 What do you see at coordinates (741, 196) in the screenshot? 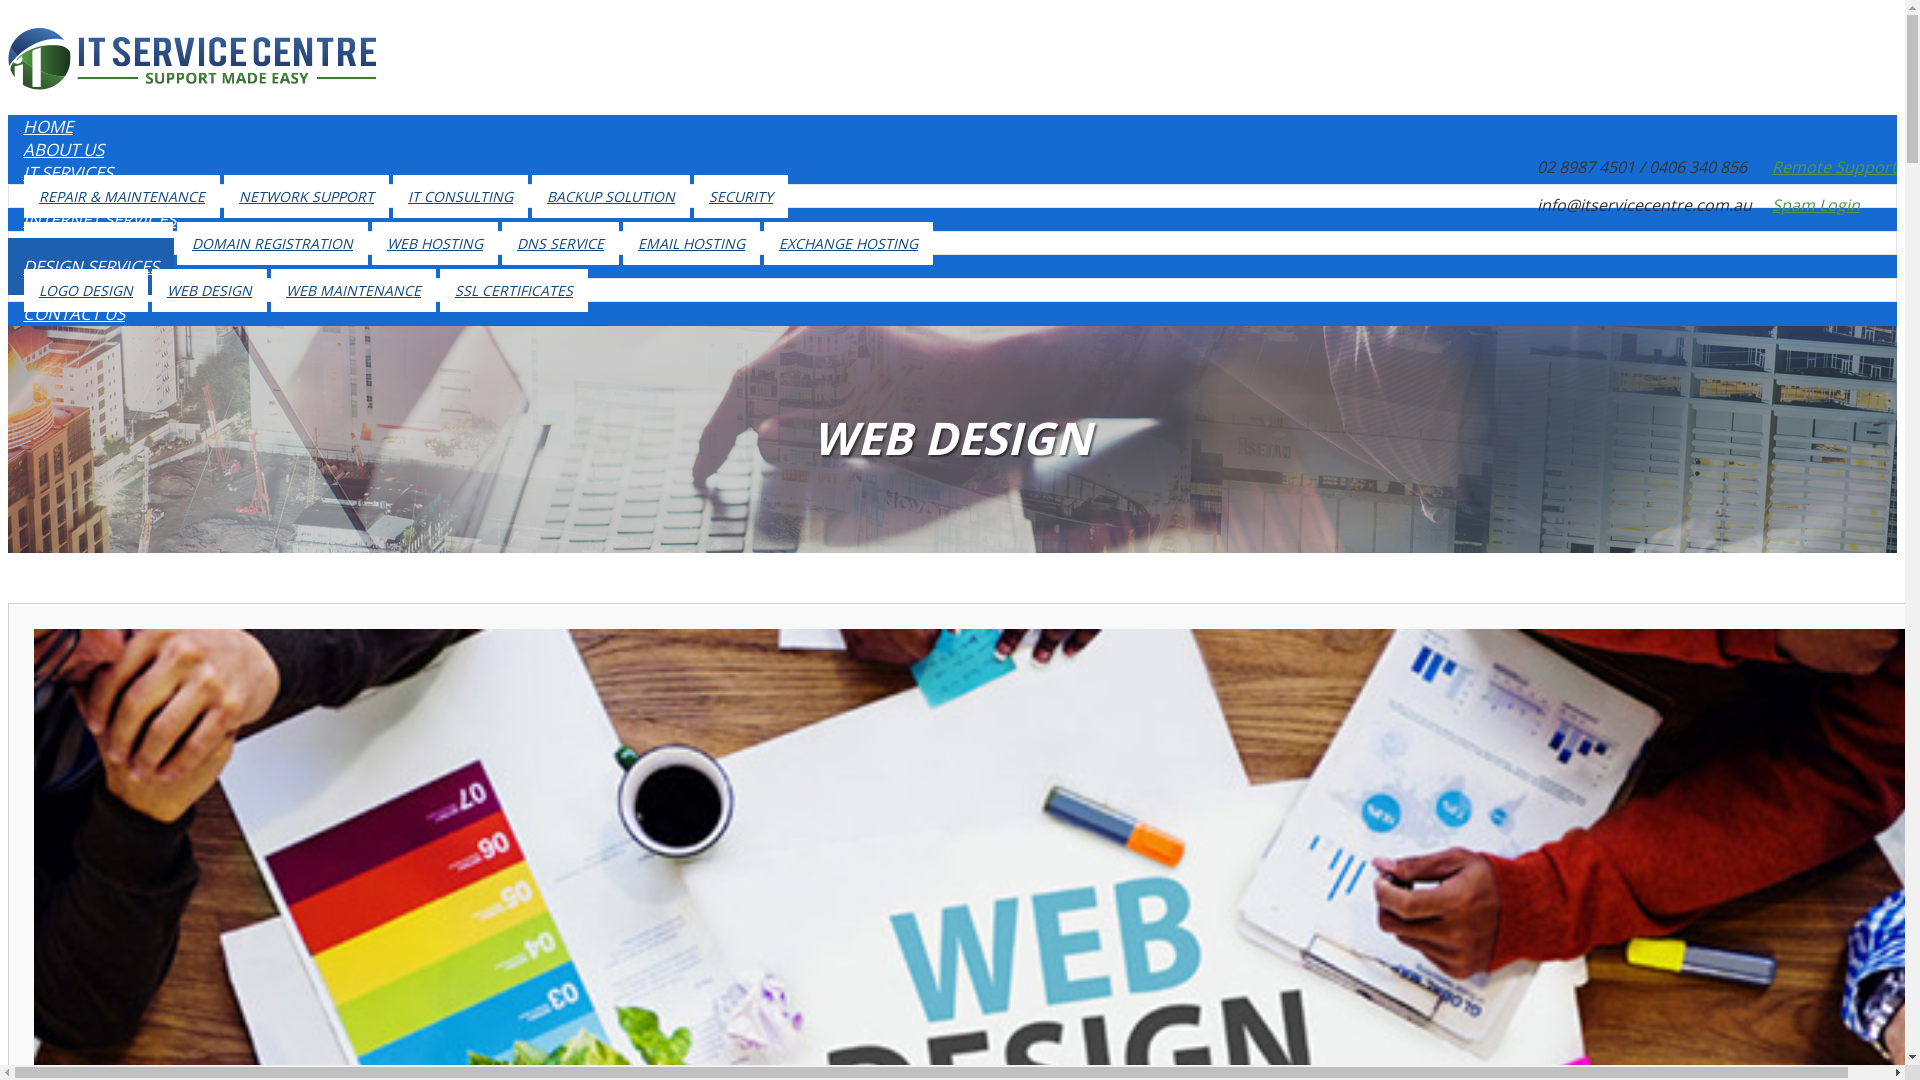
I see `SECURITY` at bounding box center [741, 196].